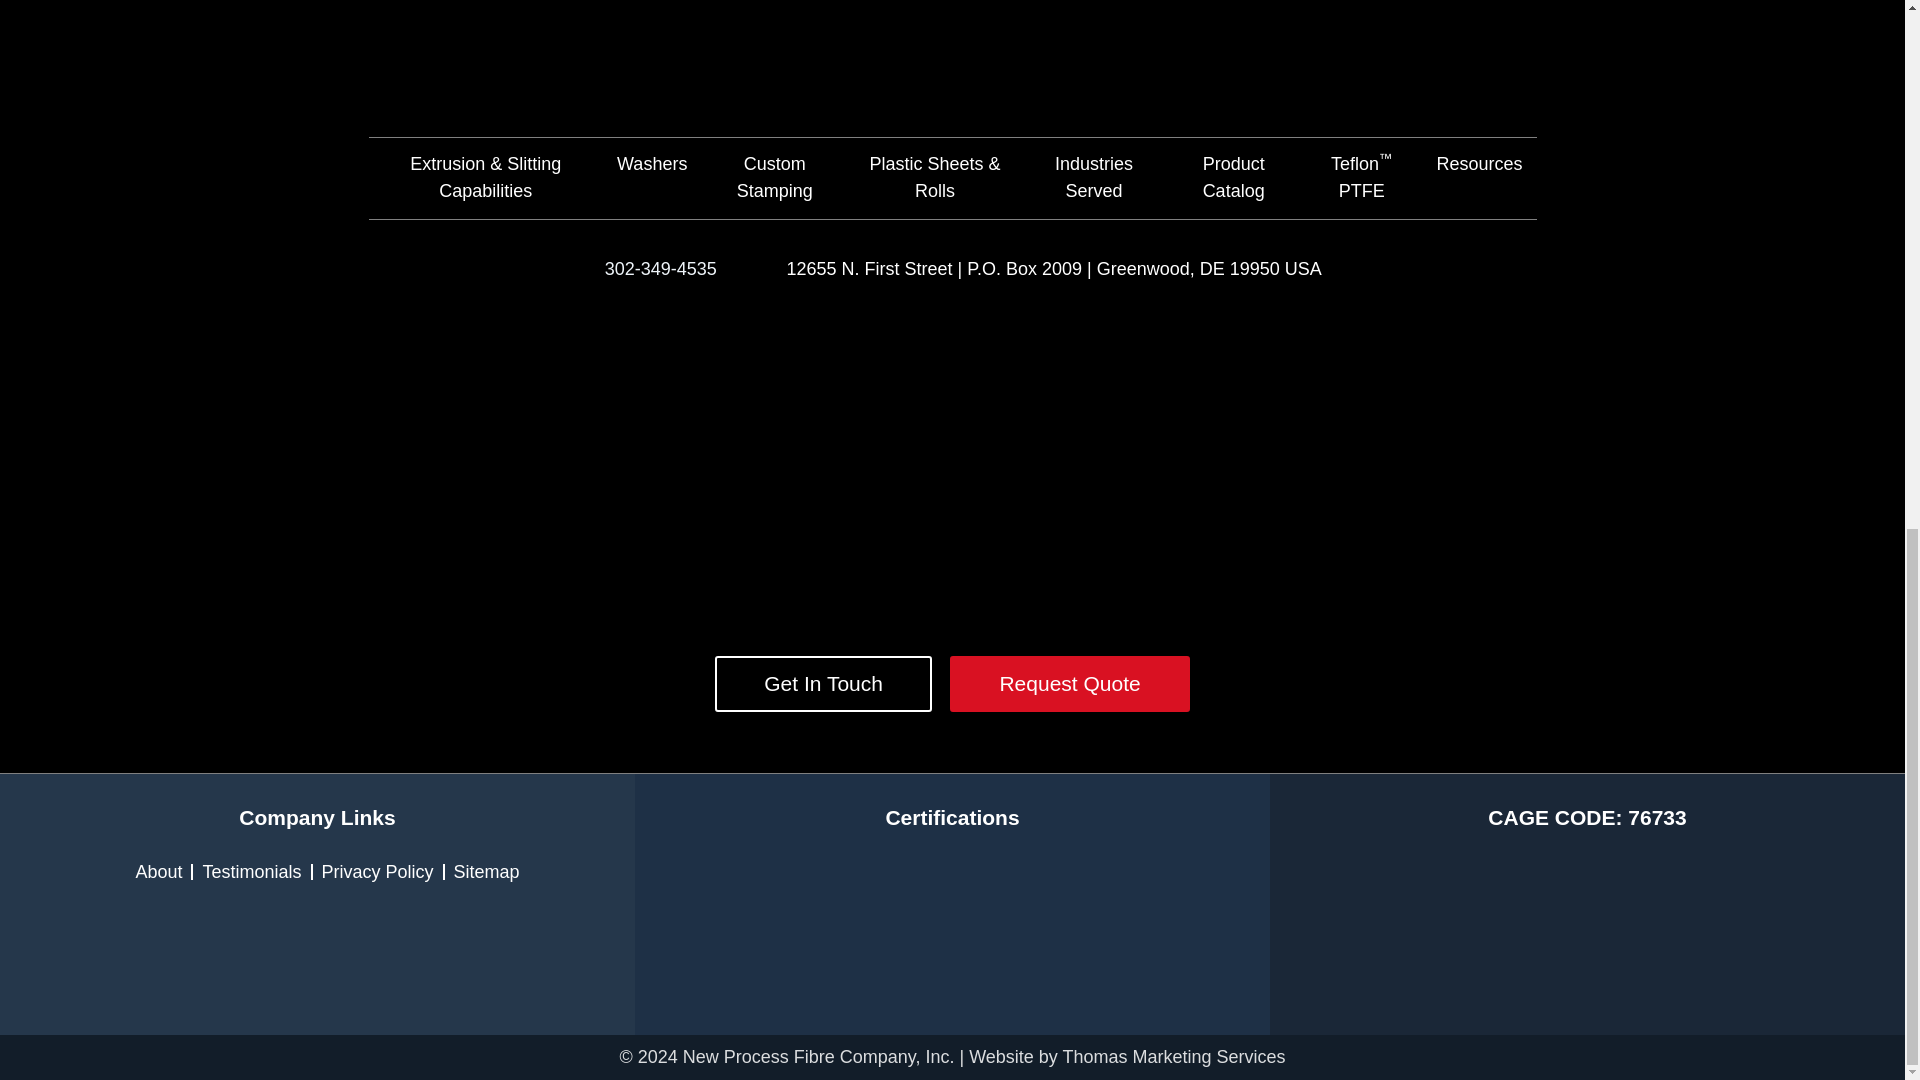 This screenshot has height=1080, width=1920. Describe the element at coordinates (790, 540) in the screenshot. I see `Blog` at that location.